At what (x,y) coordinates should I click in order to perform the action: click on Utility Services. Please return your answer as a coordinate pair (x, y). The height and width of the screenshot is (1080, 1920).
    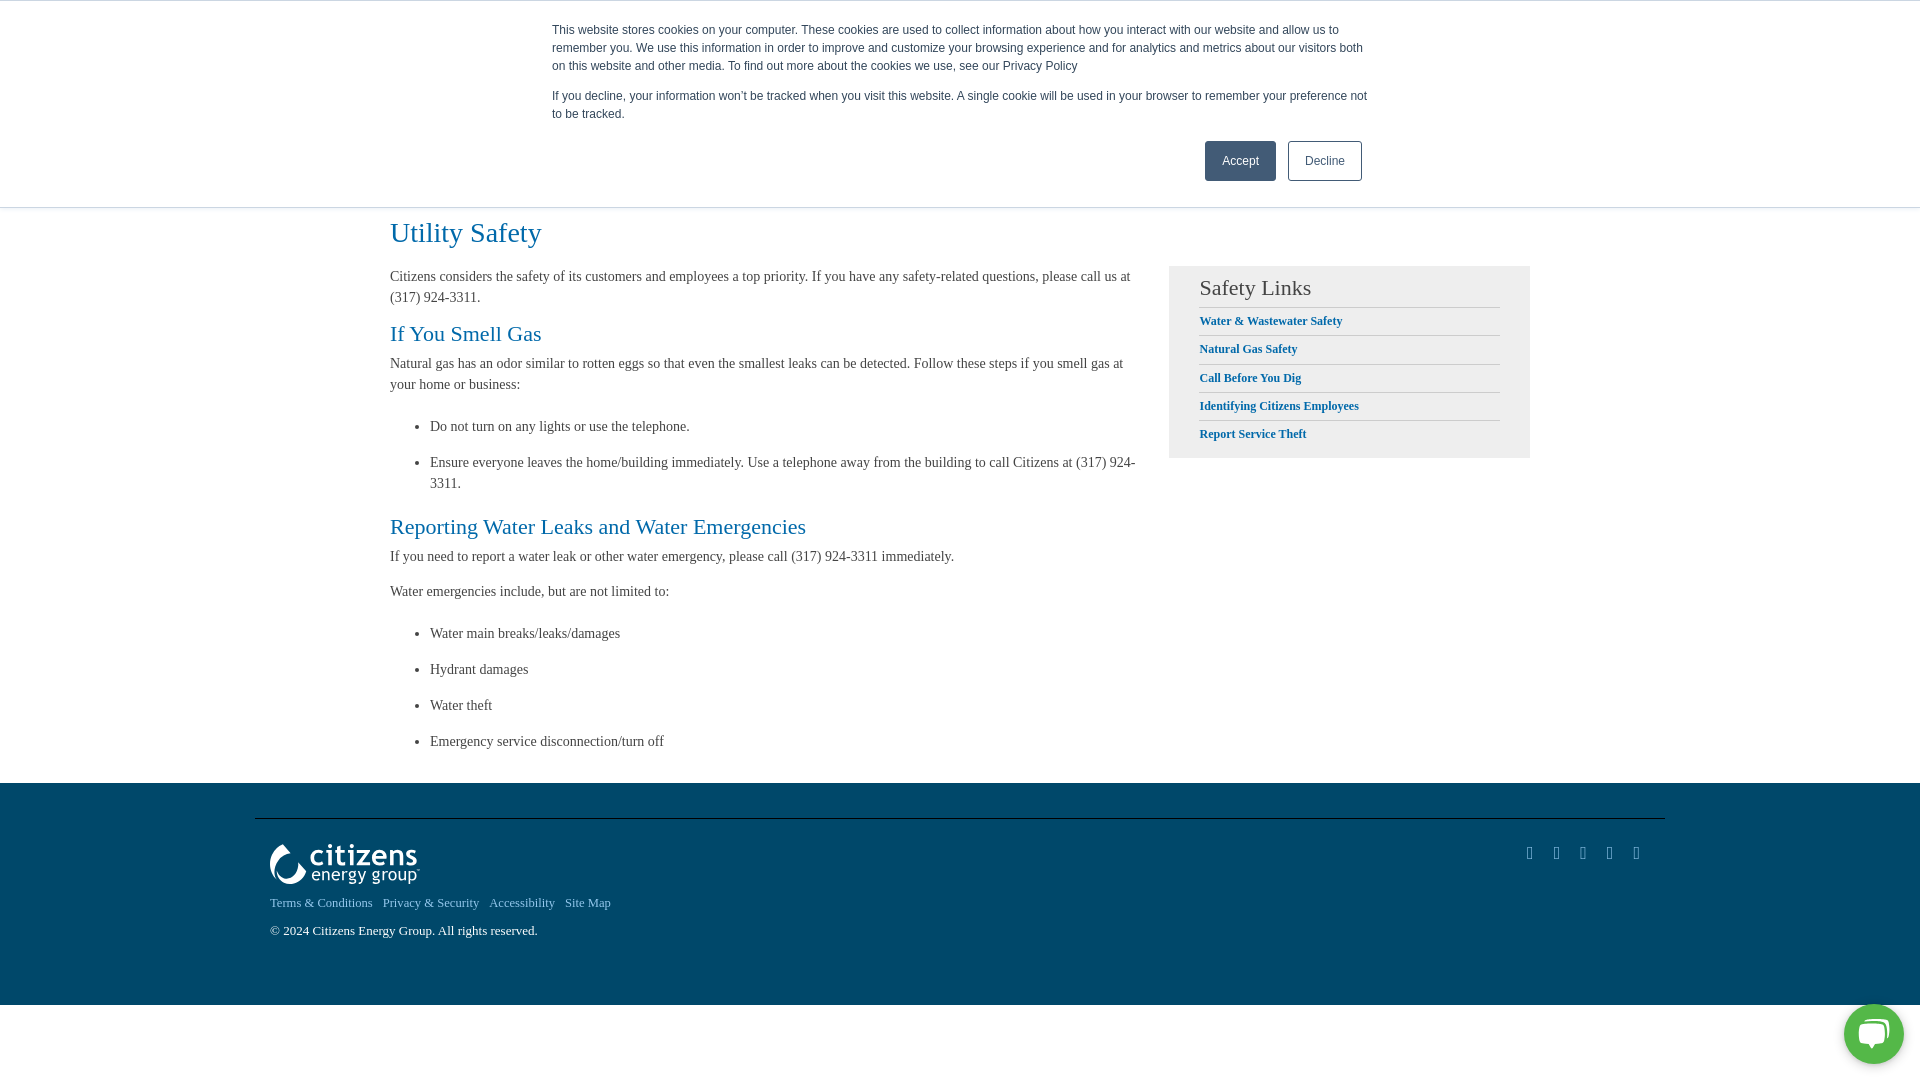
    Looking at the image, I should click on (1375, 69).